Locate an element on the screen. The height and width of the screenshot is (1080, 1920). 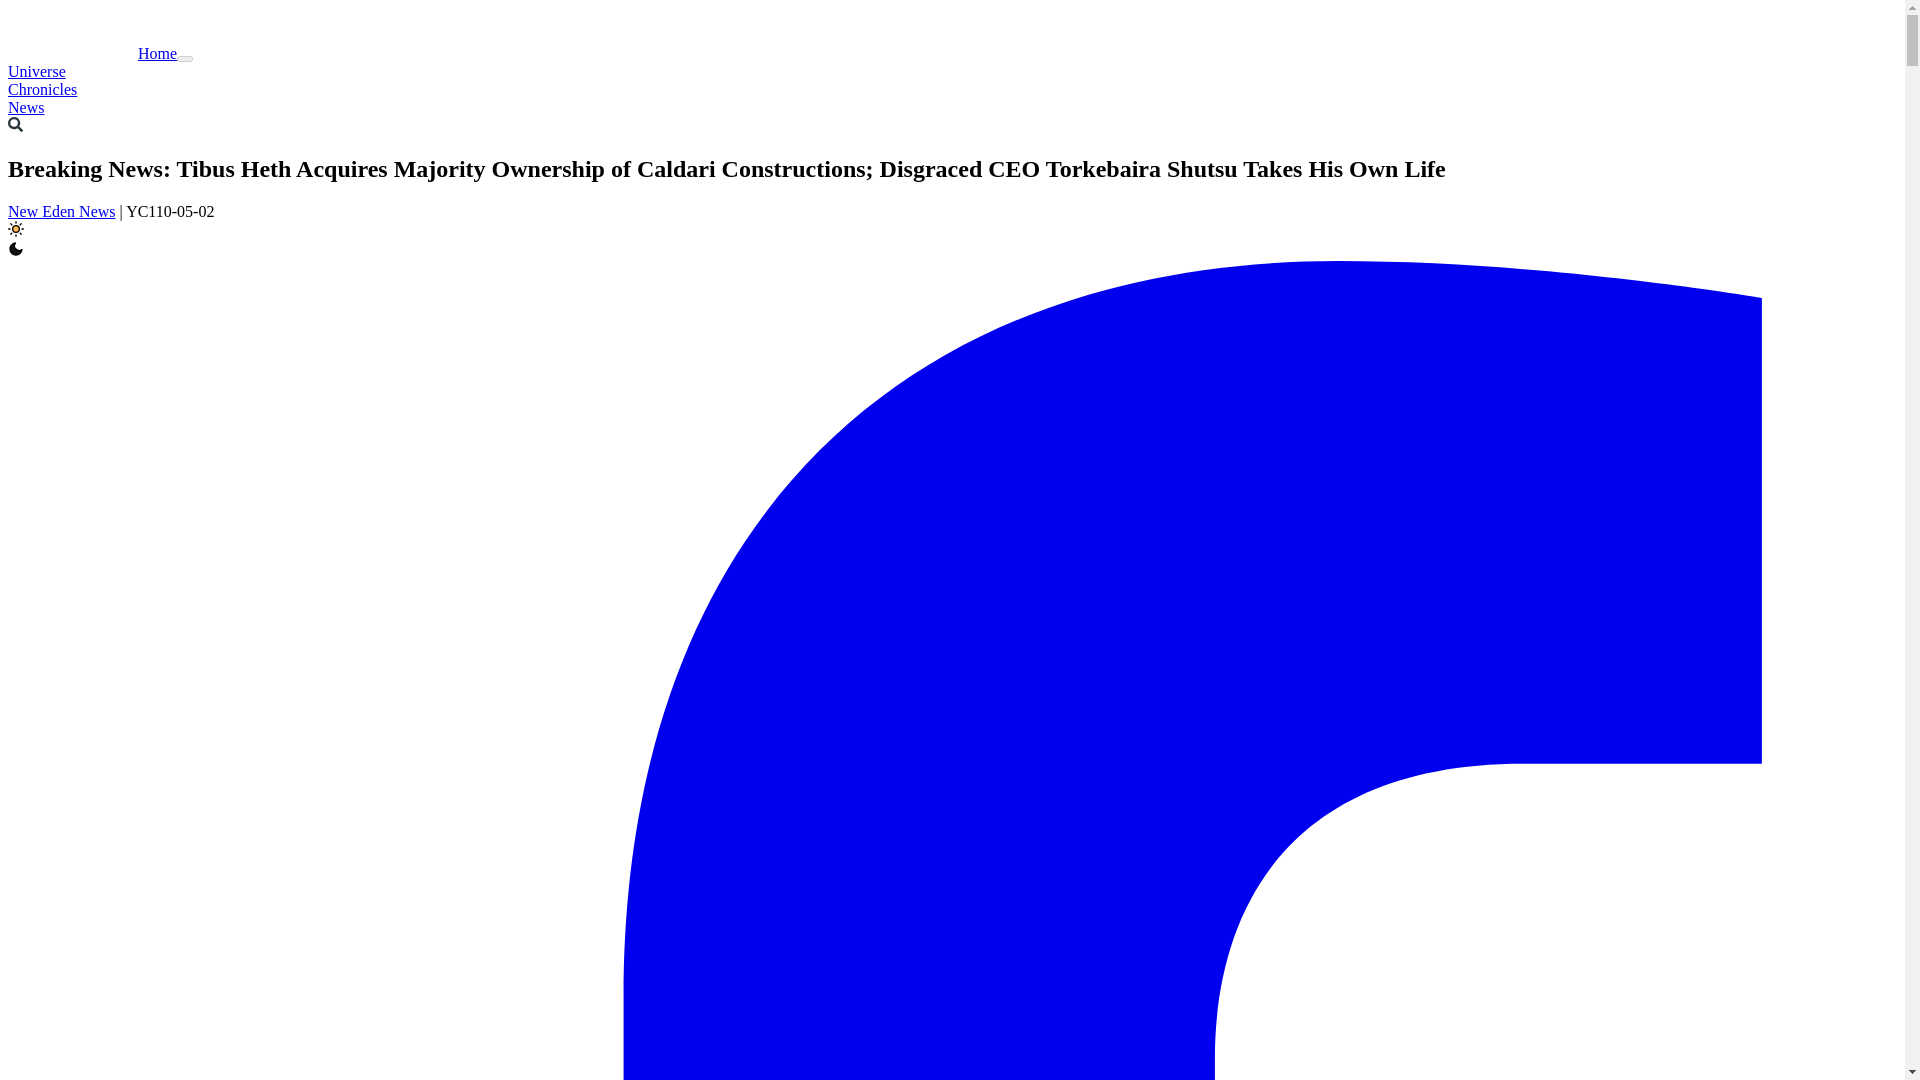
Home is located at coordinates (92, 53).